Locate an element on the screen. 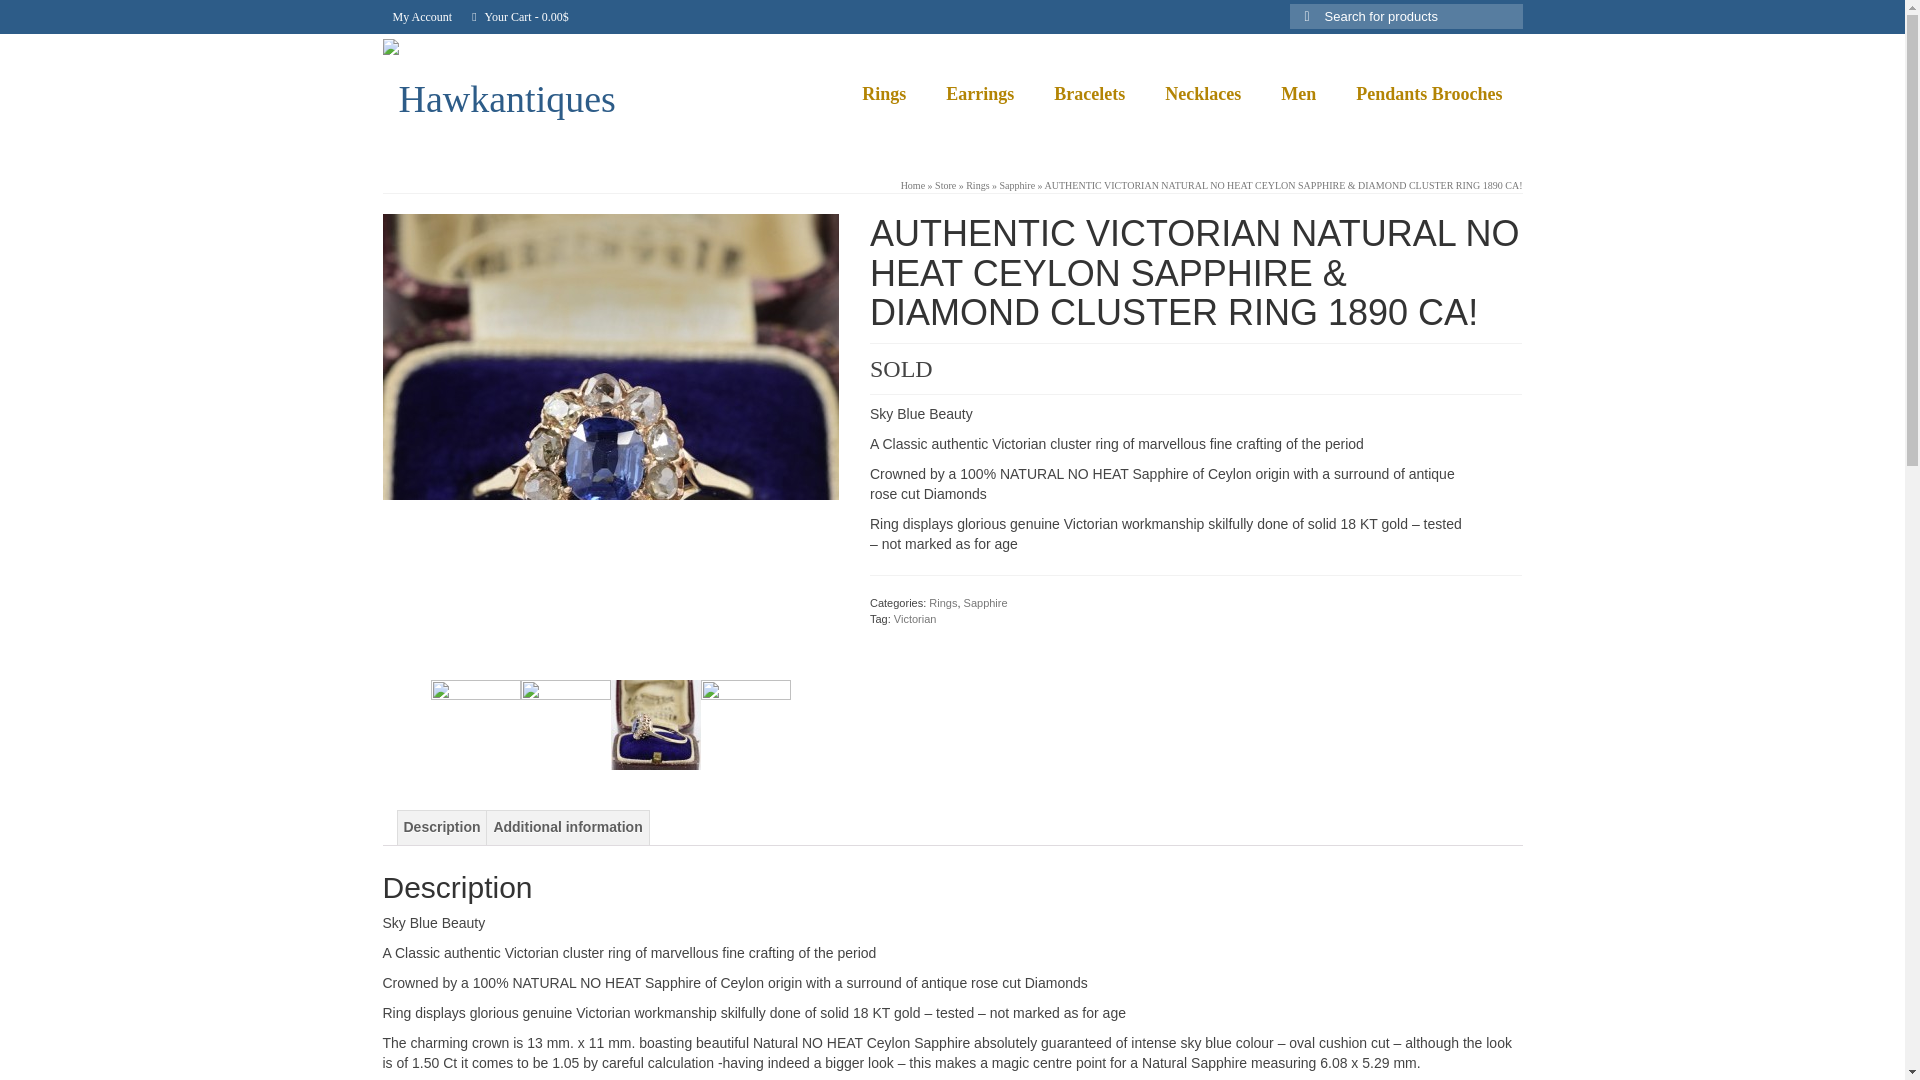 The height and width of the screenshot is (1080, 1920). Victorian is located at coordinates (915, 619).